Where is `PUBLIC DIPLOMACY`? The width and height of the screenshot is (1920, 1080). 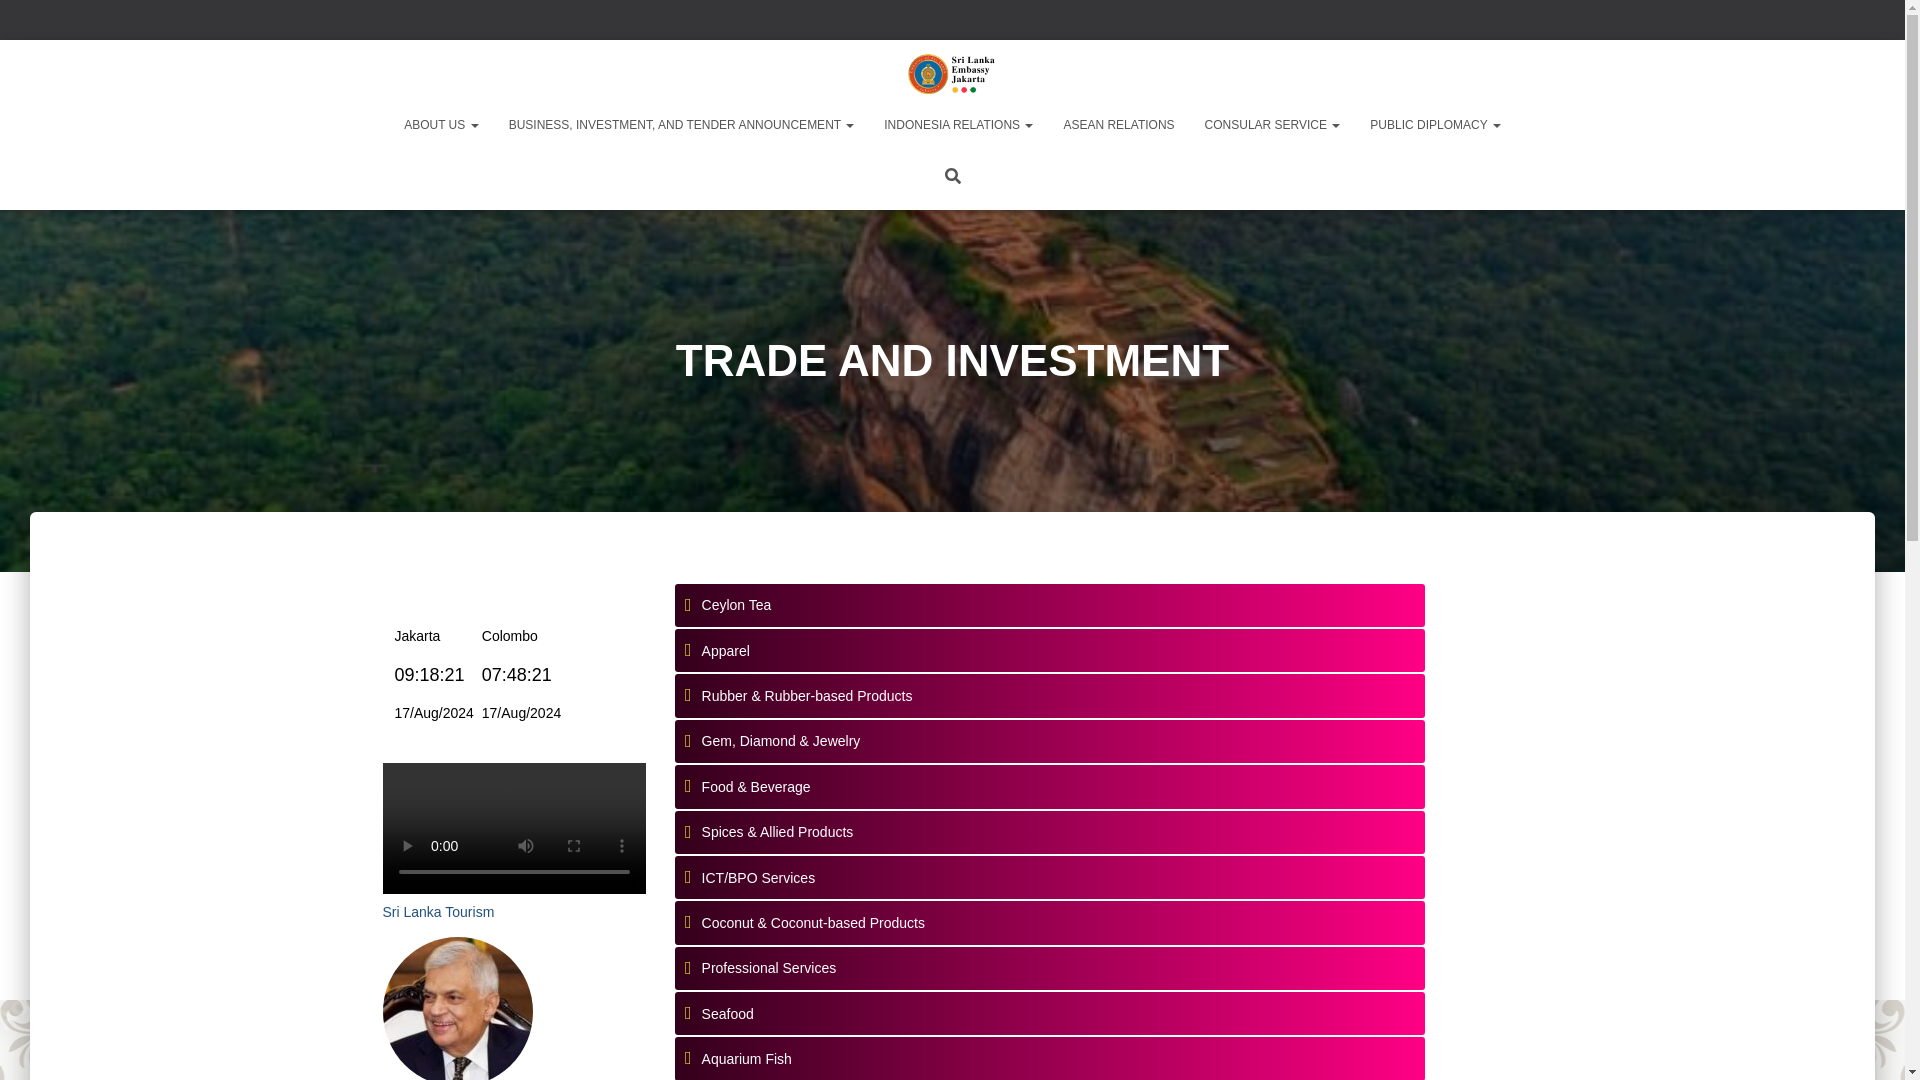 PUBLIC DIPLOMACY is located at coordinates (1434, 125).